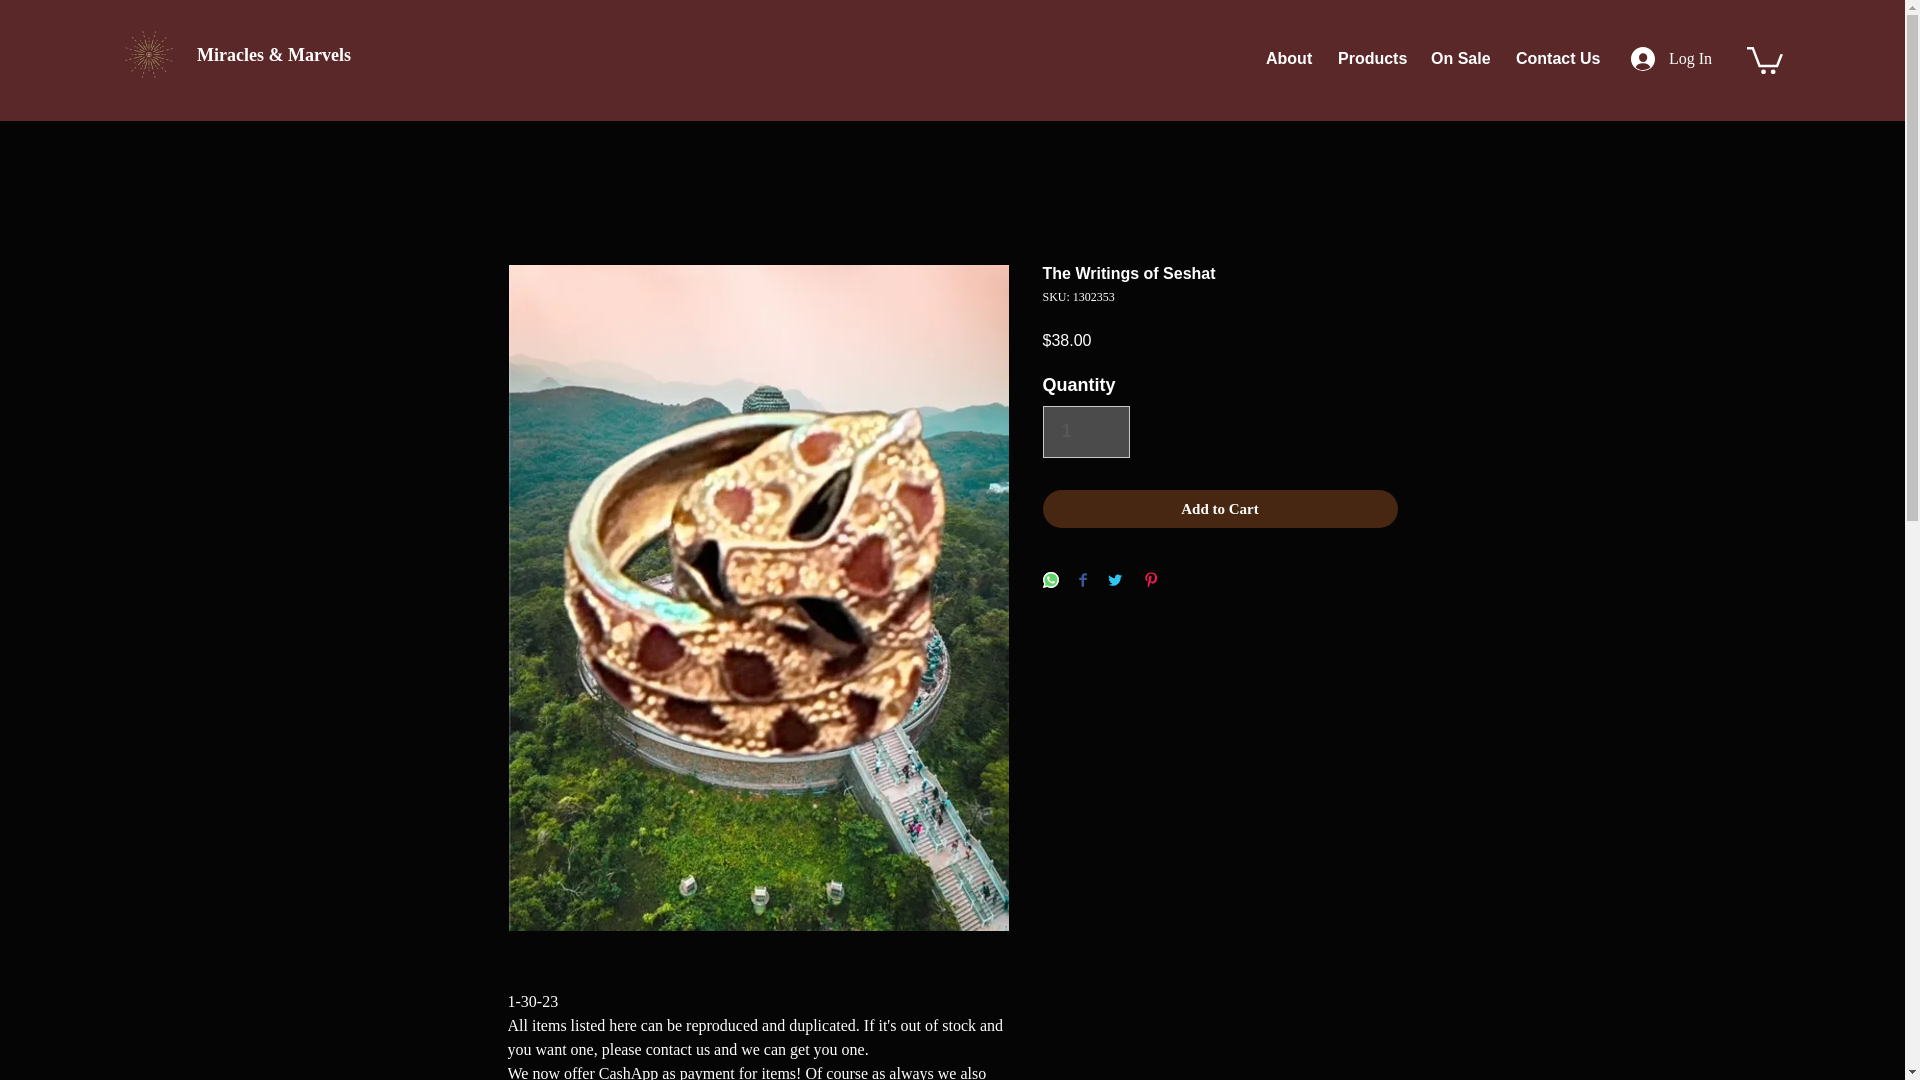 The height and width of the screenshot is (1080, 1920). What do you see at coordinates (1085, 432) in the screenshot?
I see `1` at bounding box center [1085, 432].